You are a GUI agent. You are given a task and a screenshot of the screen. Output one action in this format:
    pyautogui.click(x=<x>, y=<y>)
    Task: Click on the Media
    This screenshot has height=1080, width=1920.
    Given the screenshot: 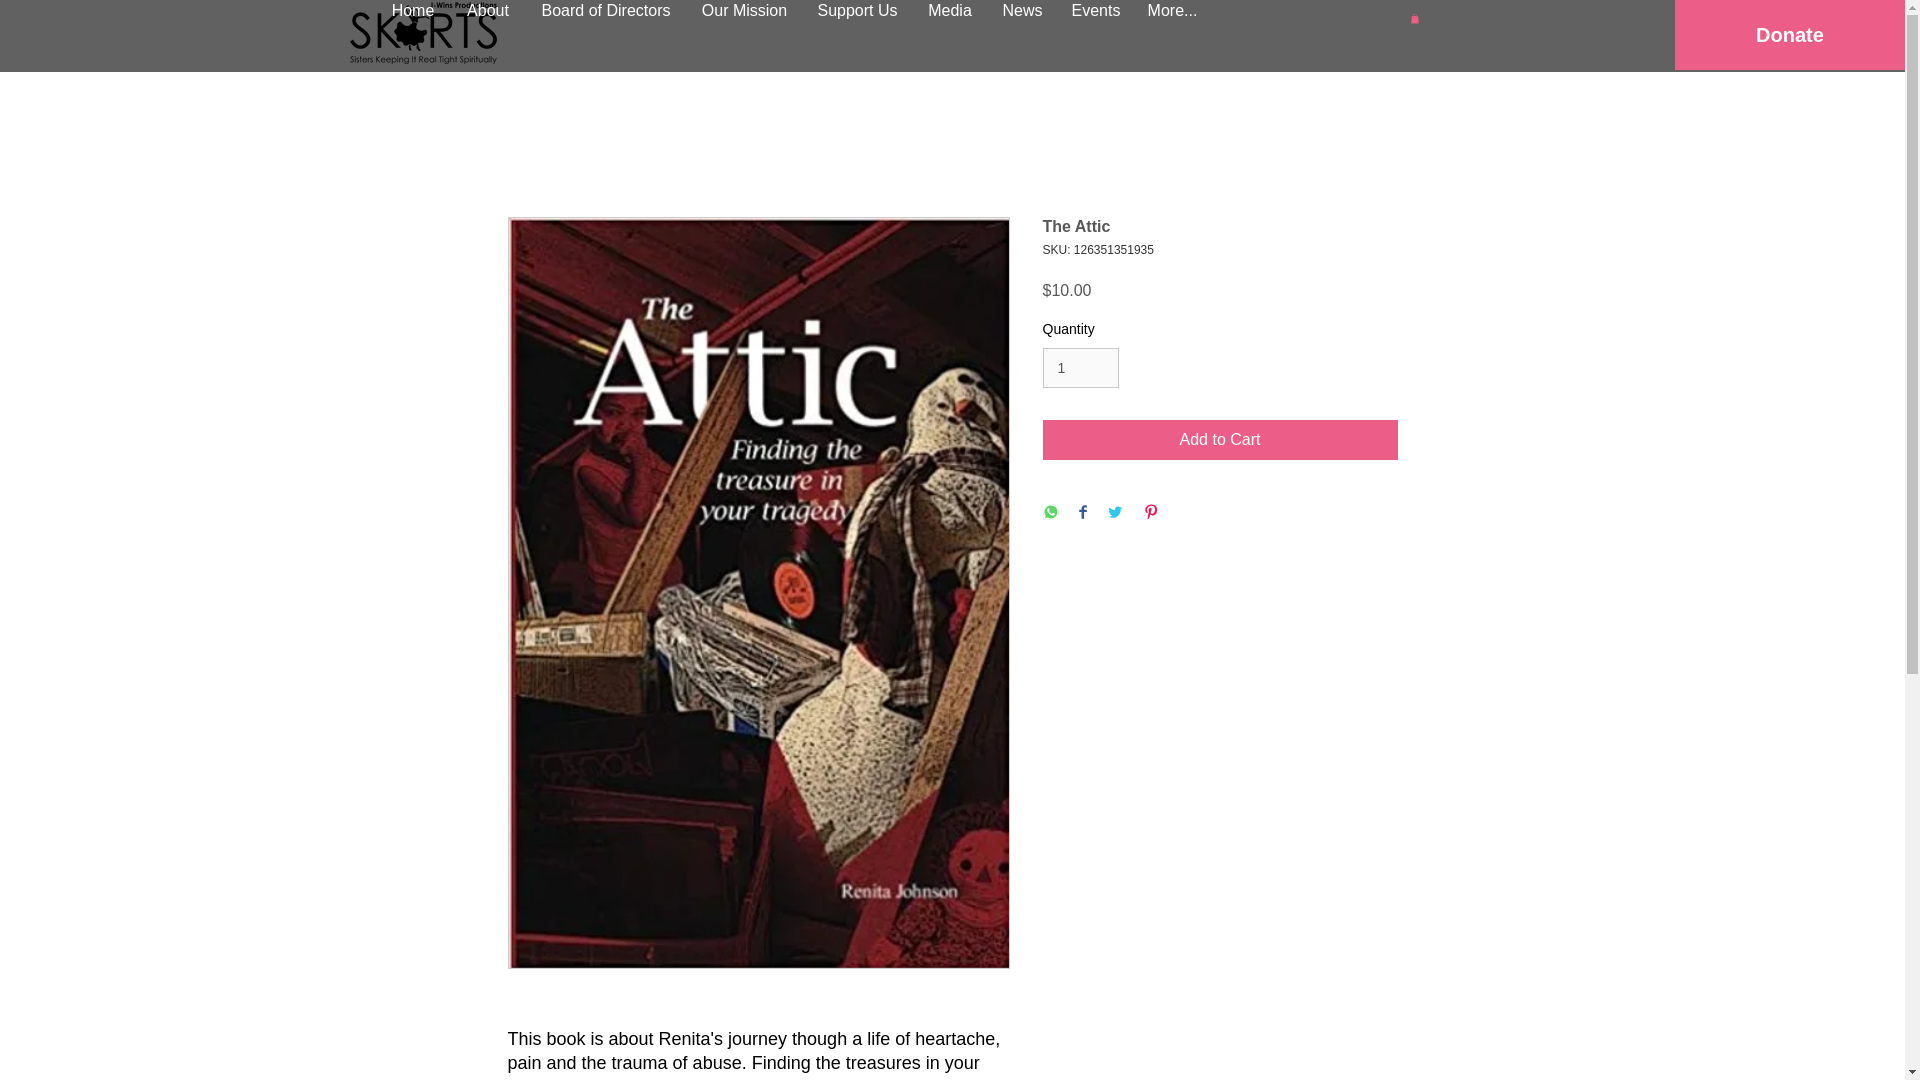 What is the action you would take?
    pyautogui.click(x=949, y=7)
    